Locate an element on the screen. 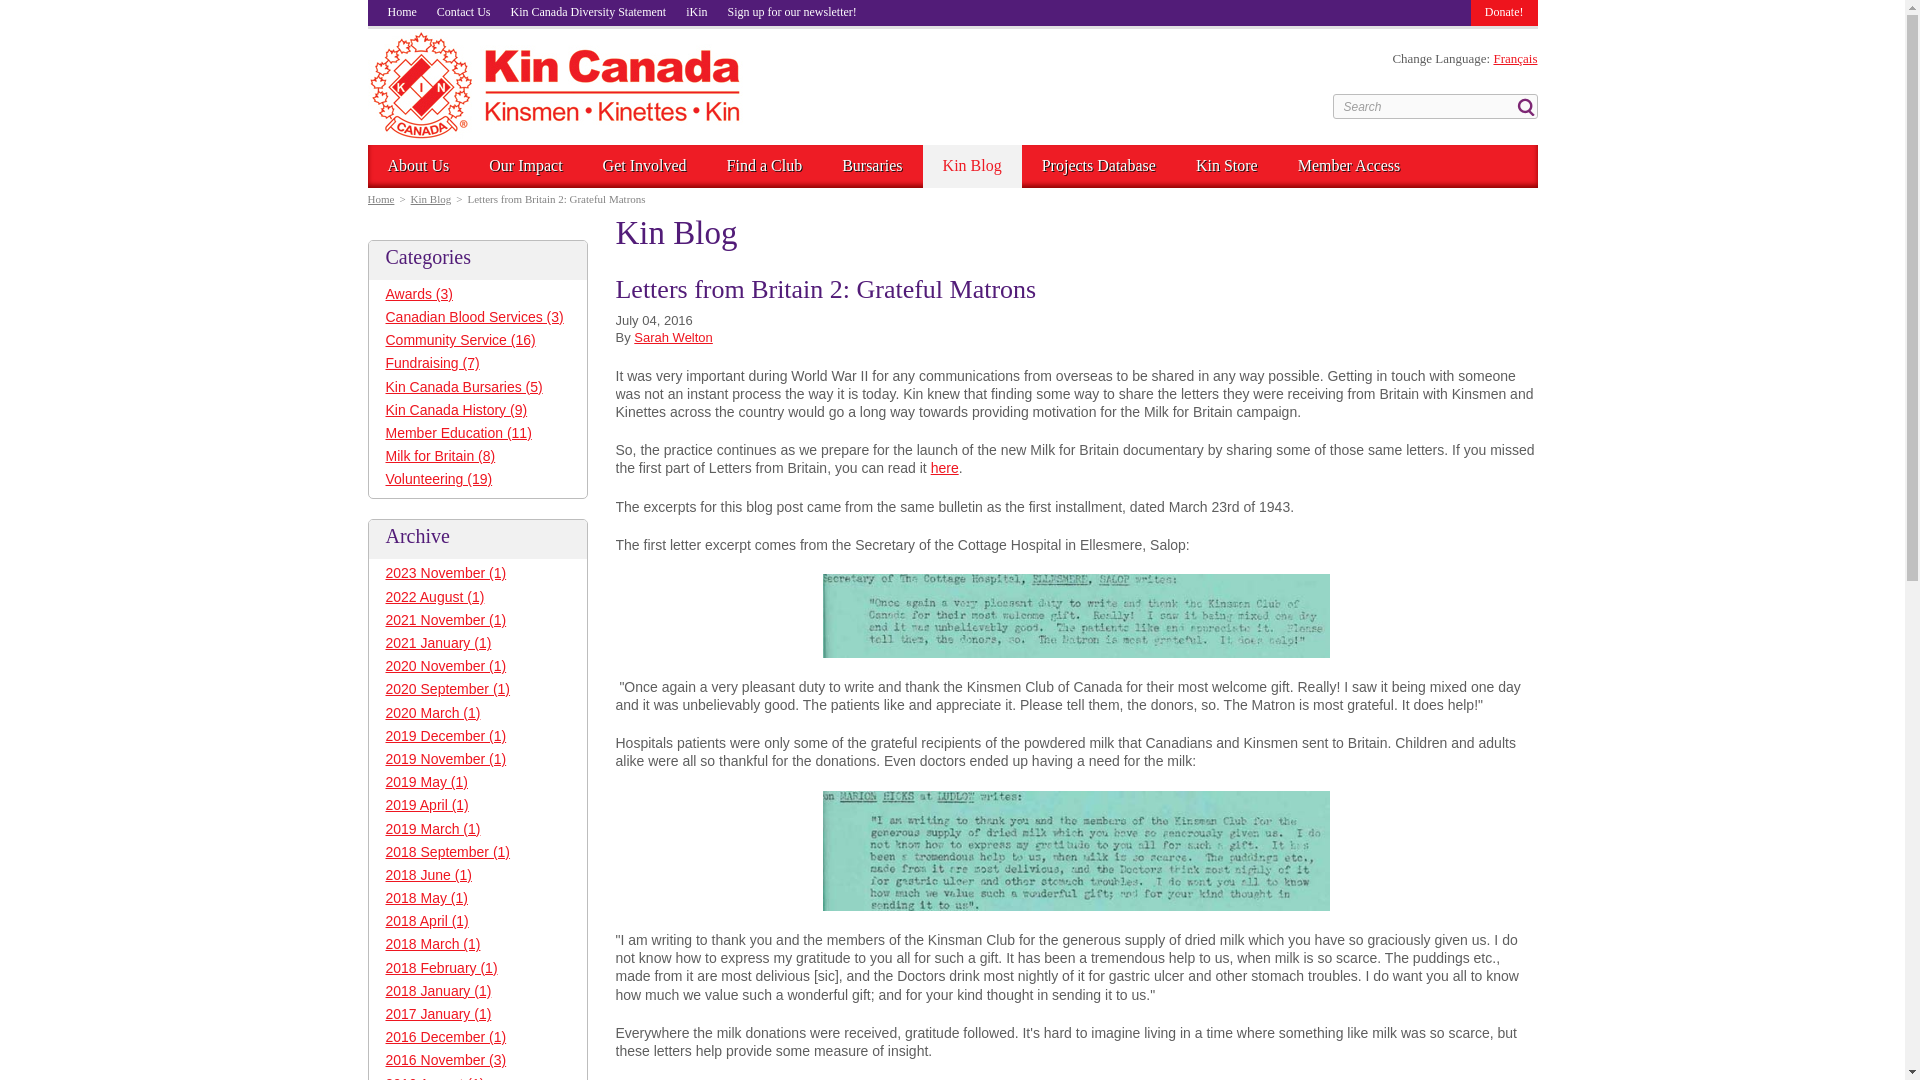 The width and height of the screenshot is (1920, 1080). Sign up for our newsletter! is located at coordinates (792, 12).